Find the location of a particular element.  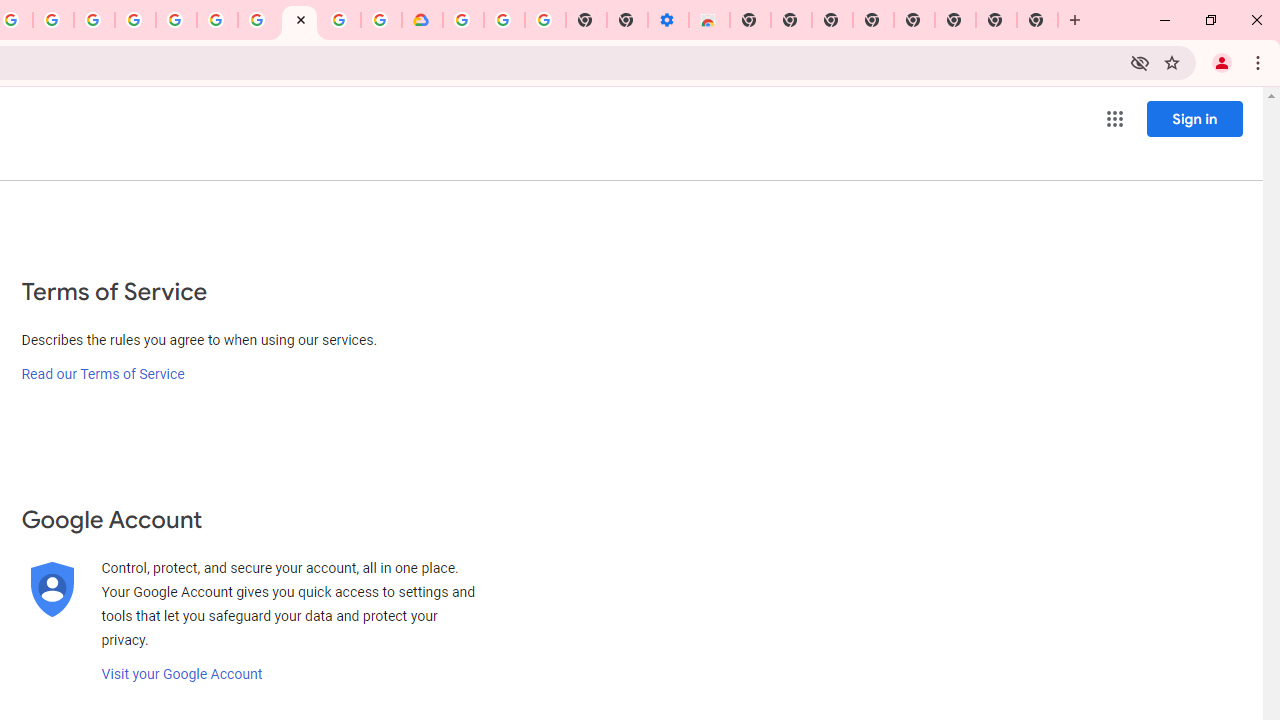

New Tab is located at coordinates (1038, 20).